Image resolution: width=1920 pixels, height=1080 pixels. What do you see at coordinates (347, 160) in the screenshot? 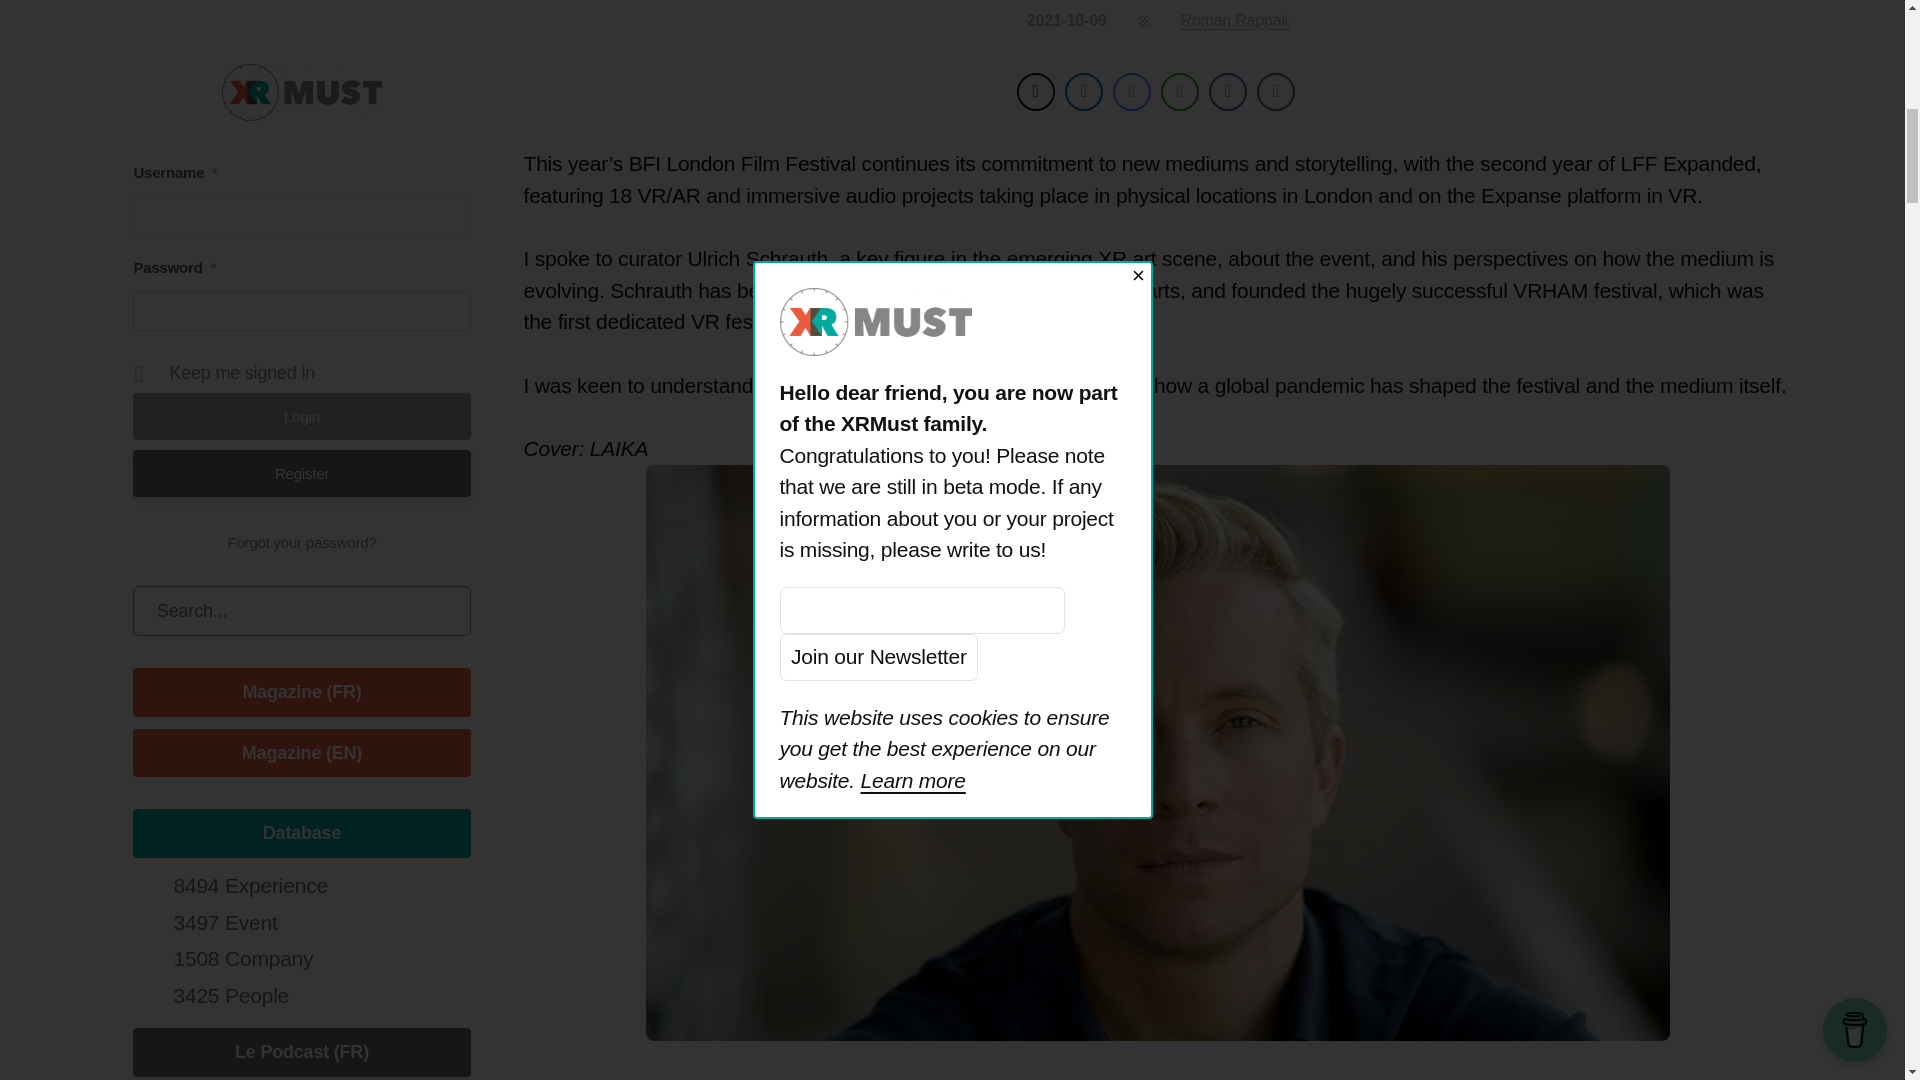
I see `Facebook` at bounding box center [347, 160].